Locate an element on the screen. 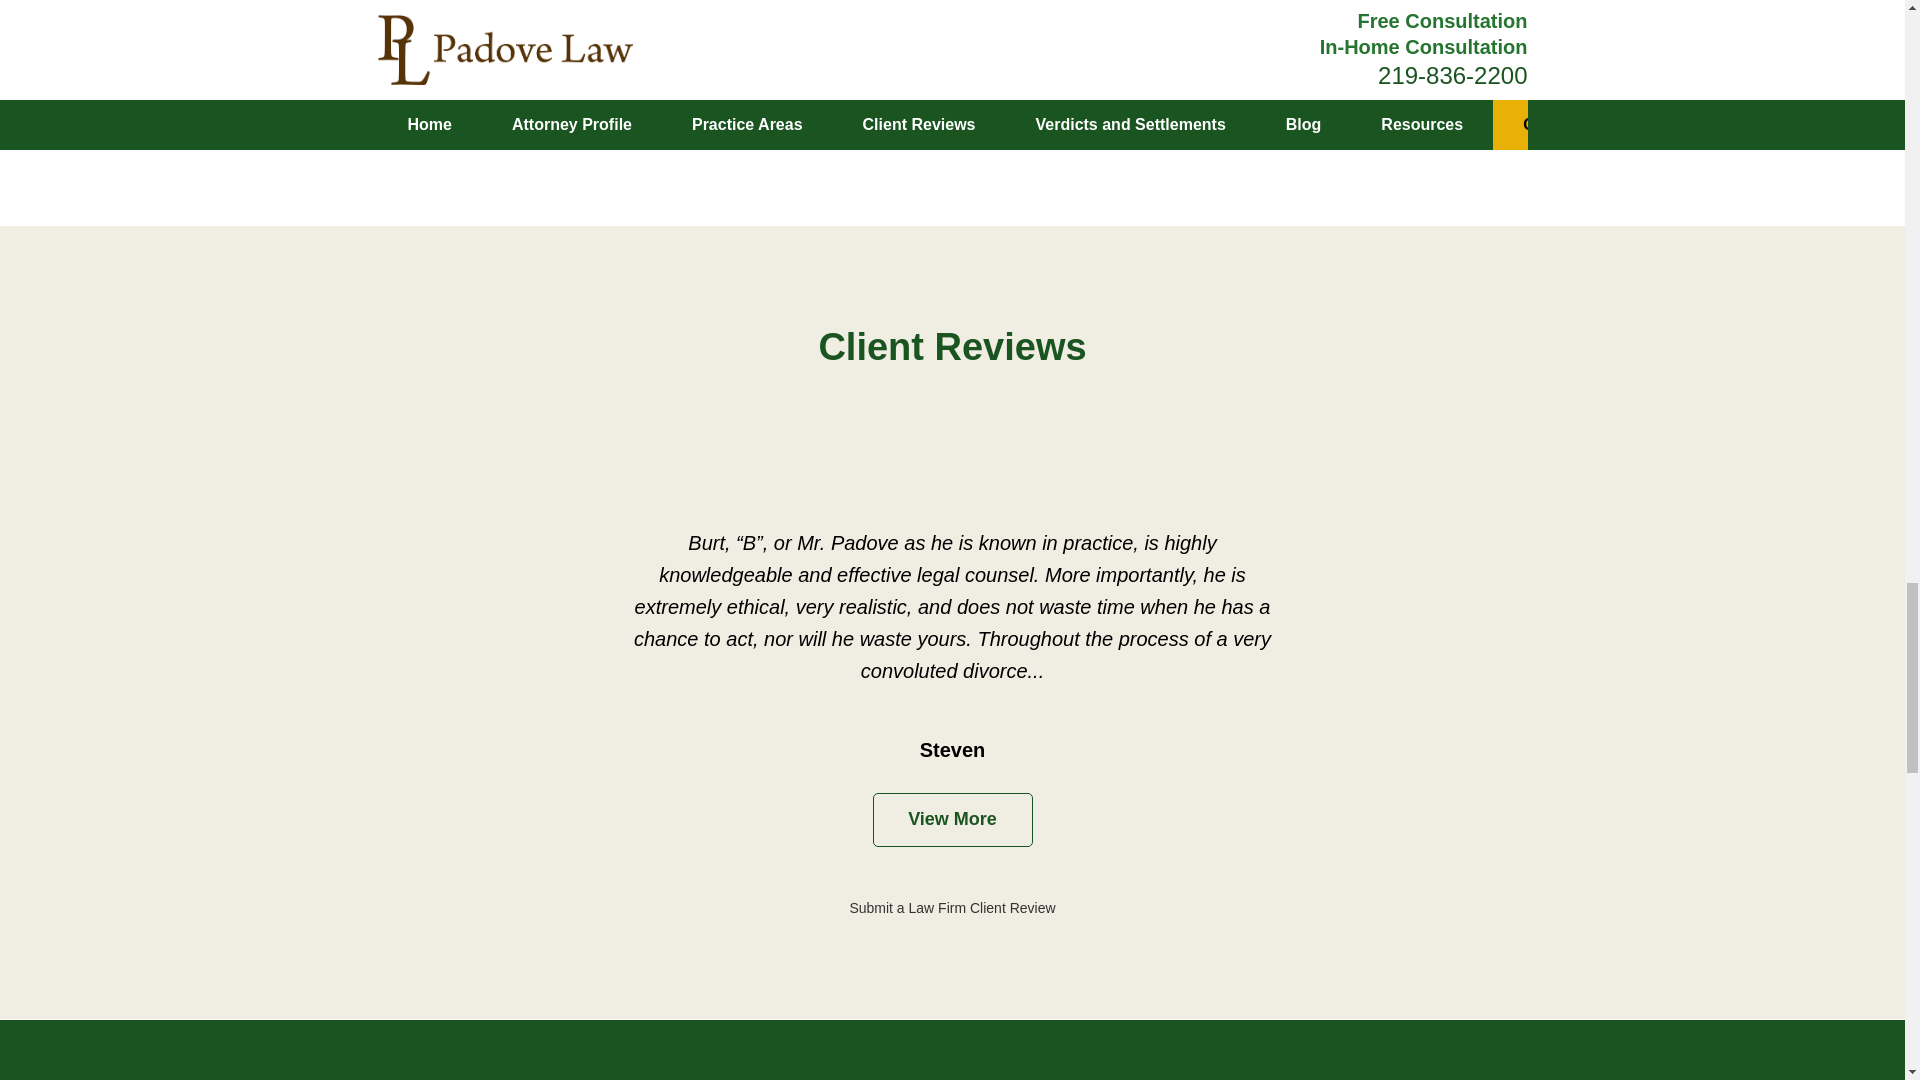 Image resolution: width=1920 pixels, height=1080 pixels. Contact is located at coordinates (414, 77).